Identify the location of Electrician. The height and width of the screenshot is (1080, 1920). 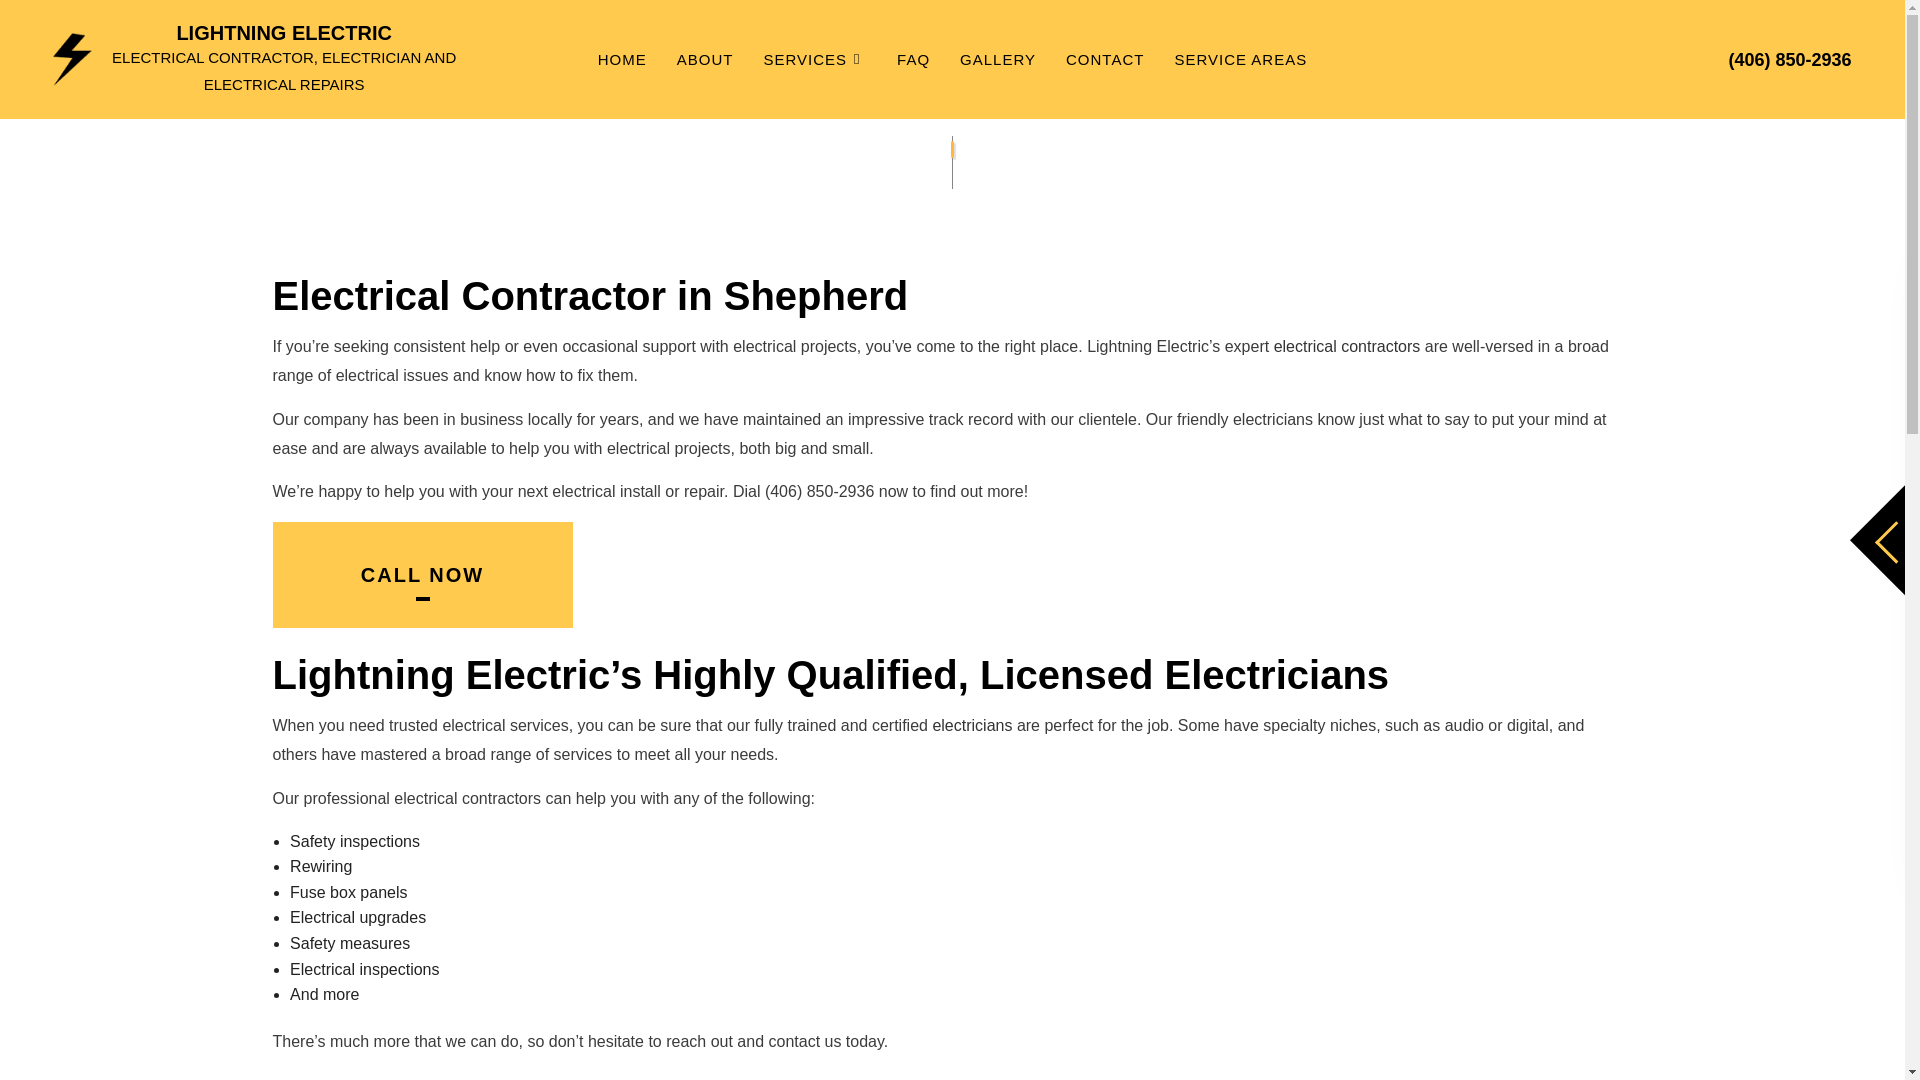
(971, 726).